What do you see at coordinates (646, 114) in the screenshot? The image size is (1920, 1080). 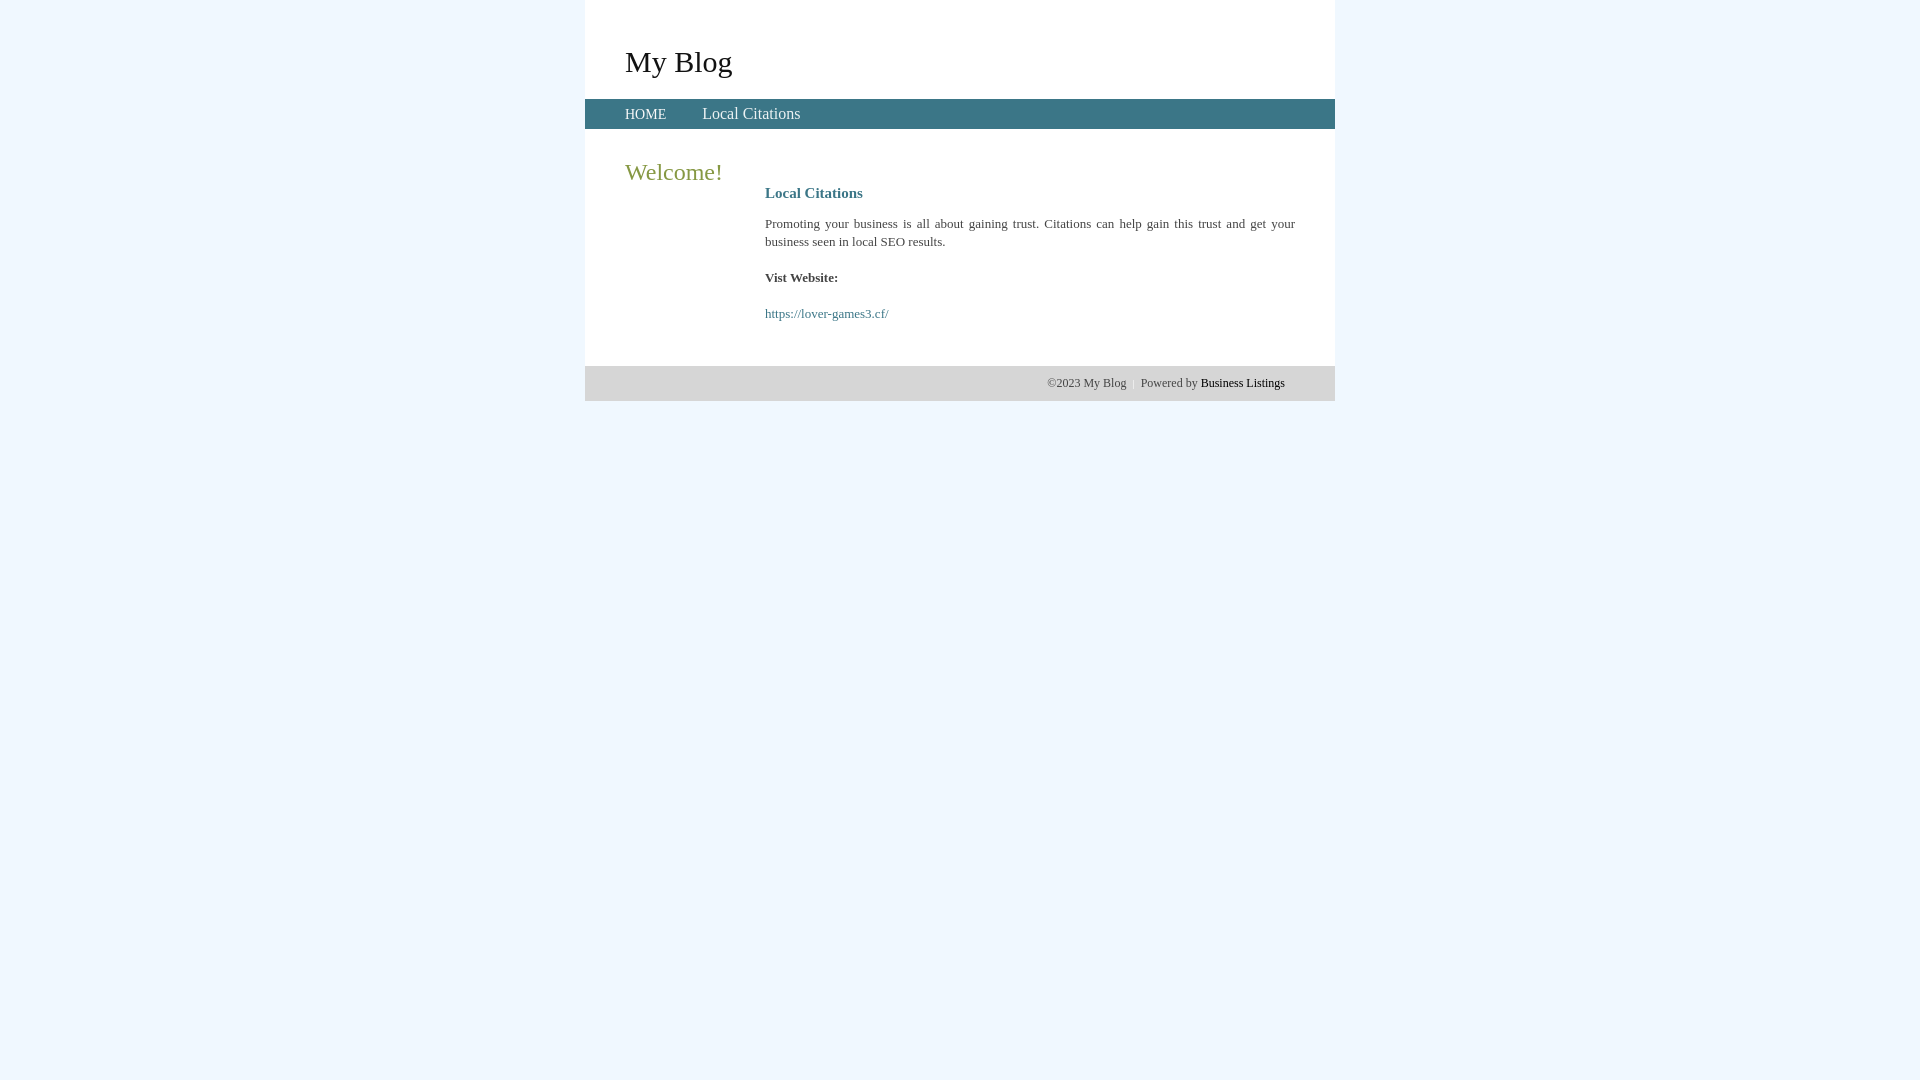 I see `HOME` at bounding box center [646, 114].